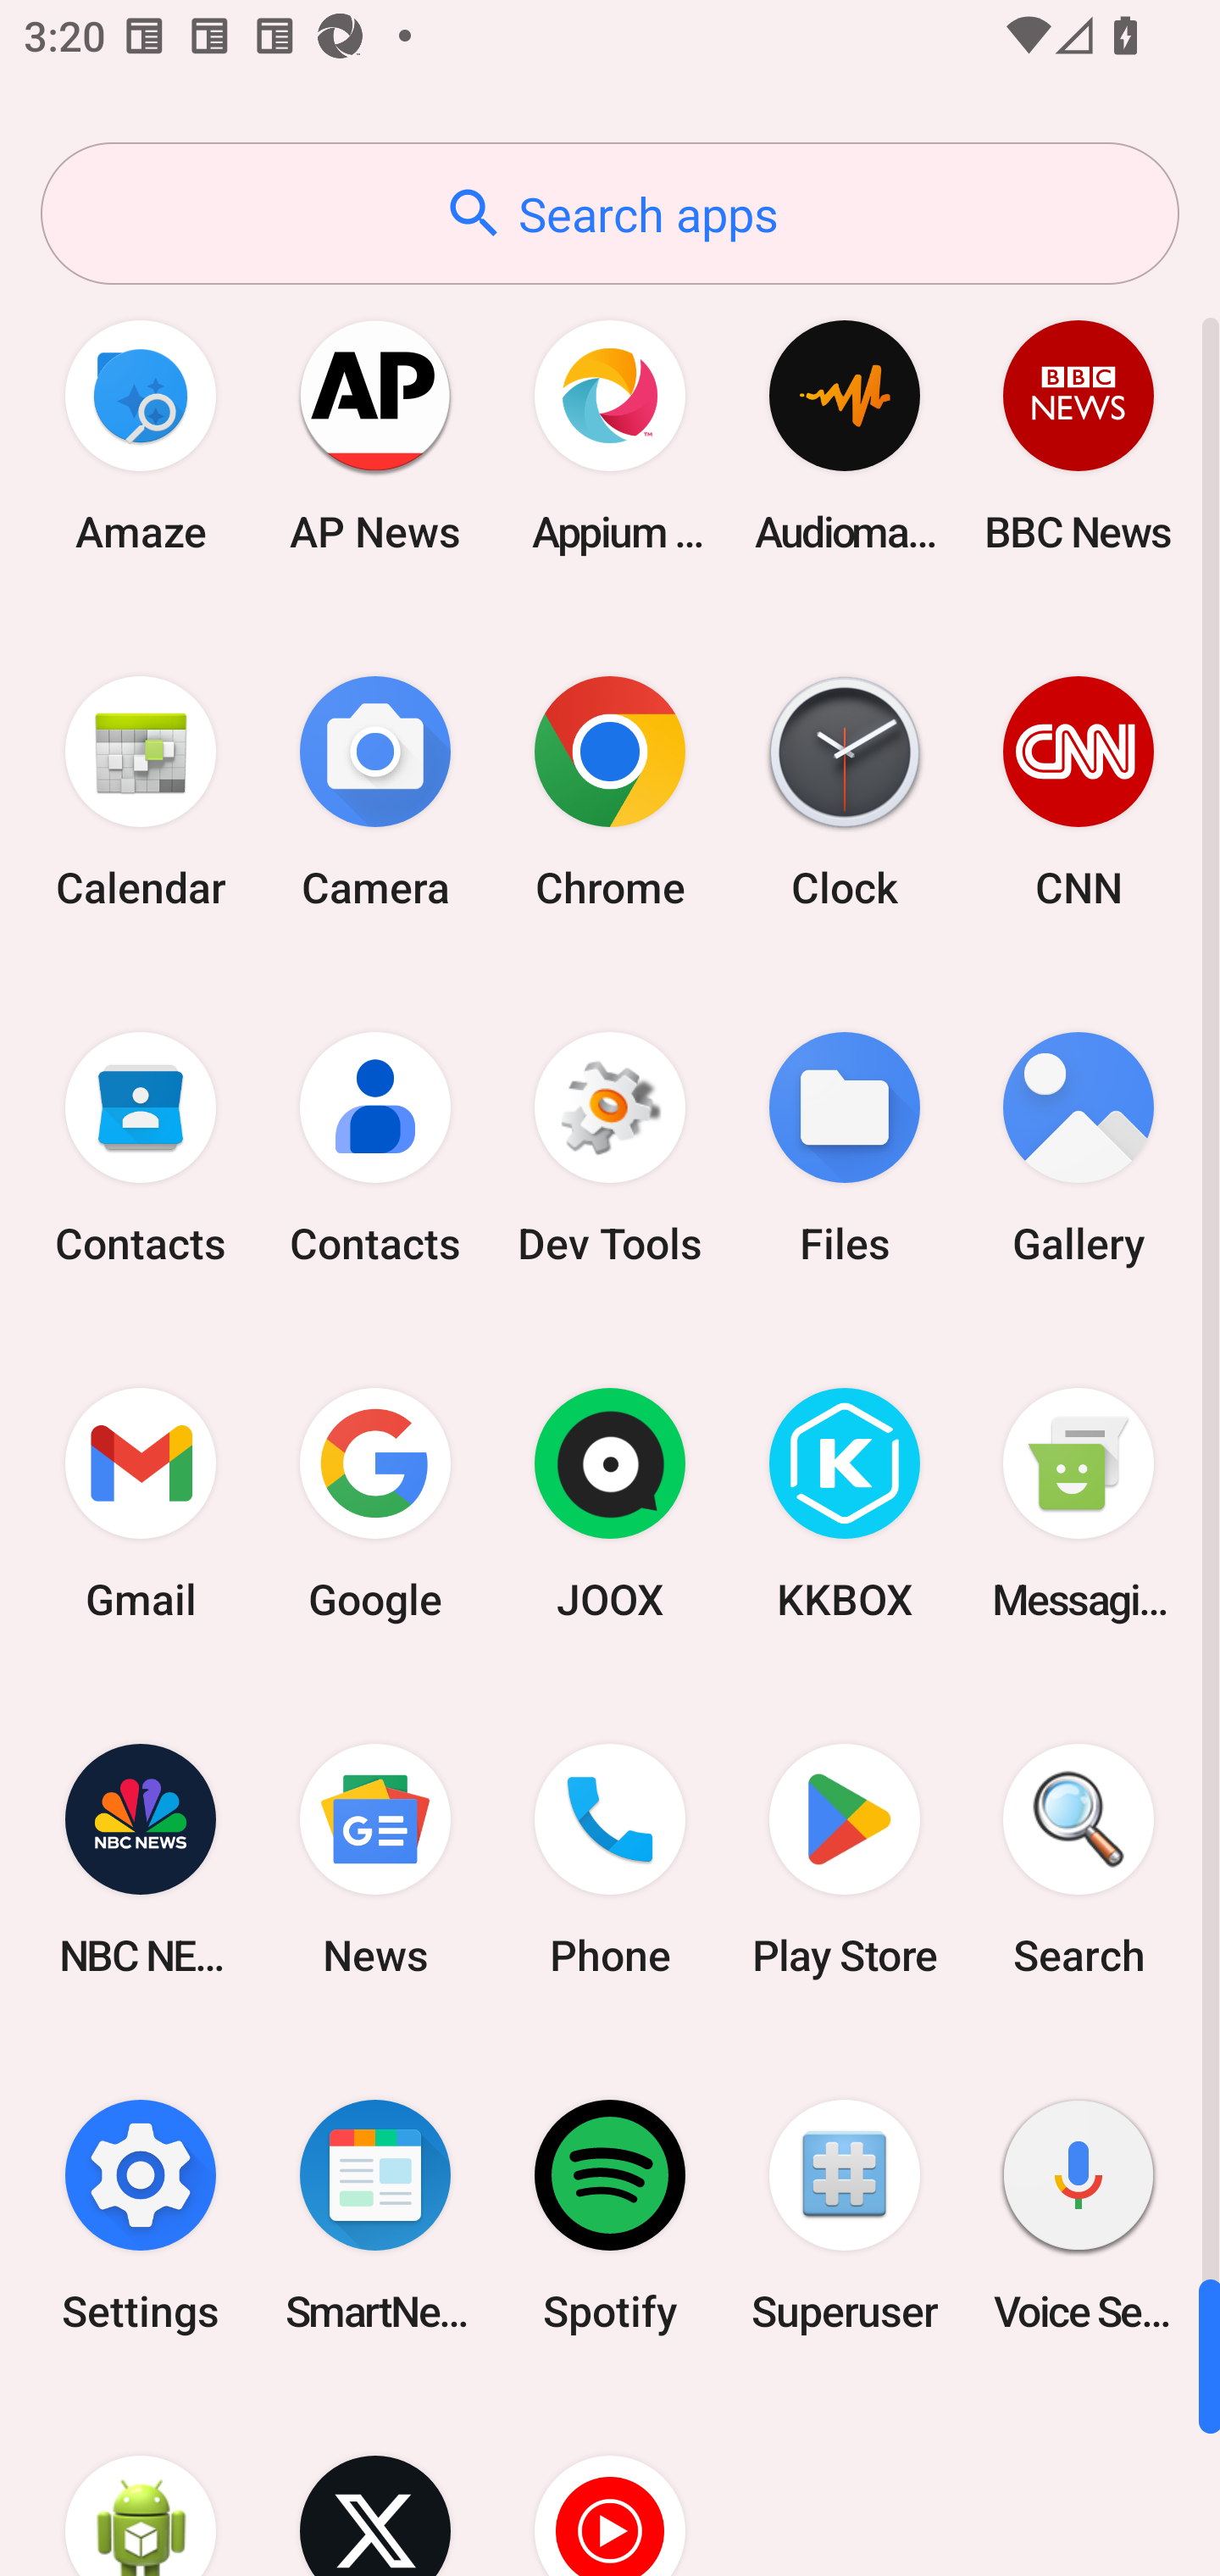 This screenshot has width=1220, height=2576. What do you see at coordinates (844, 791) in the screenshot?
I see `Clock` at bounding box center [844, 791].